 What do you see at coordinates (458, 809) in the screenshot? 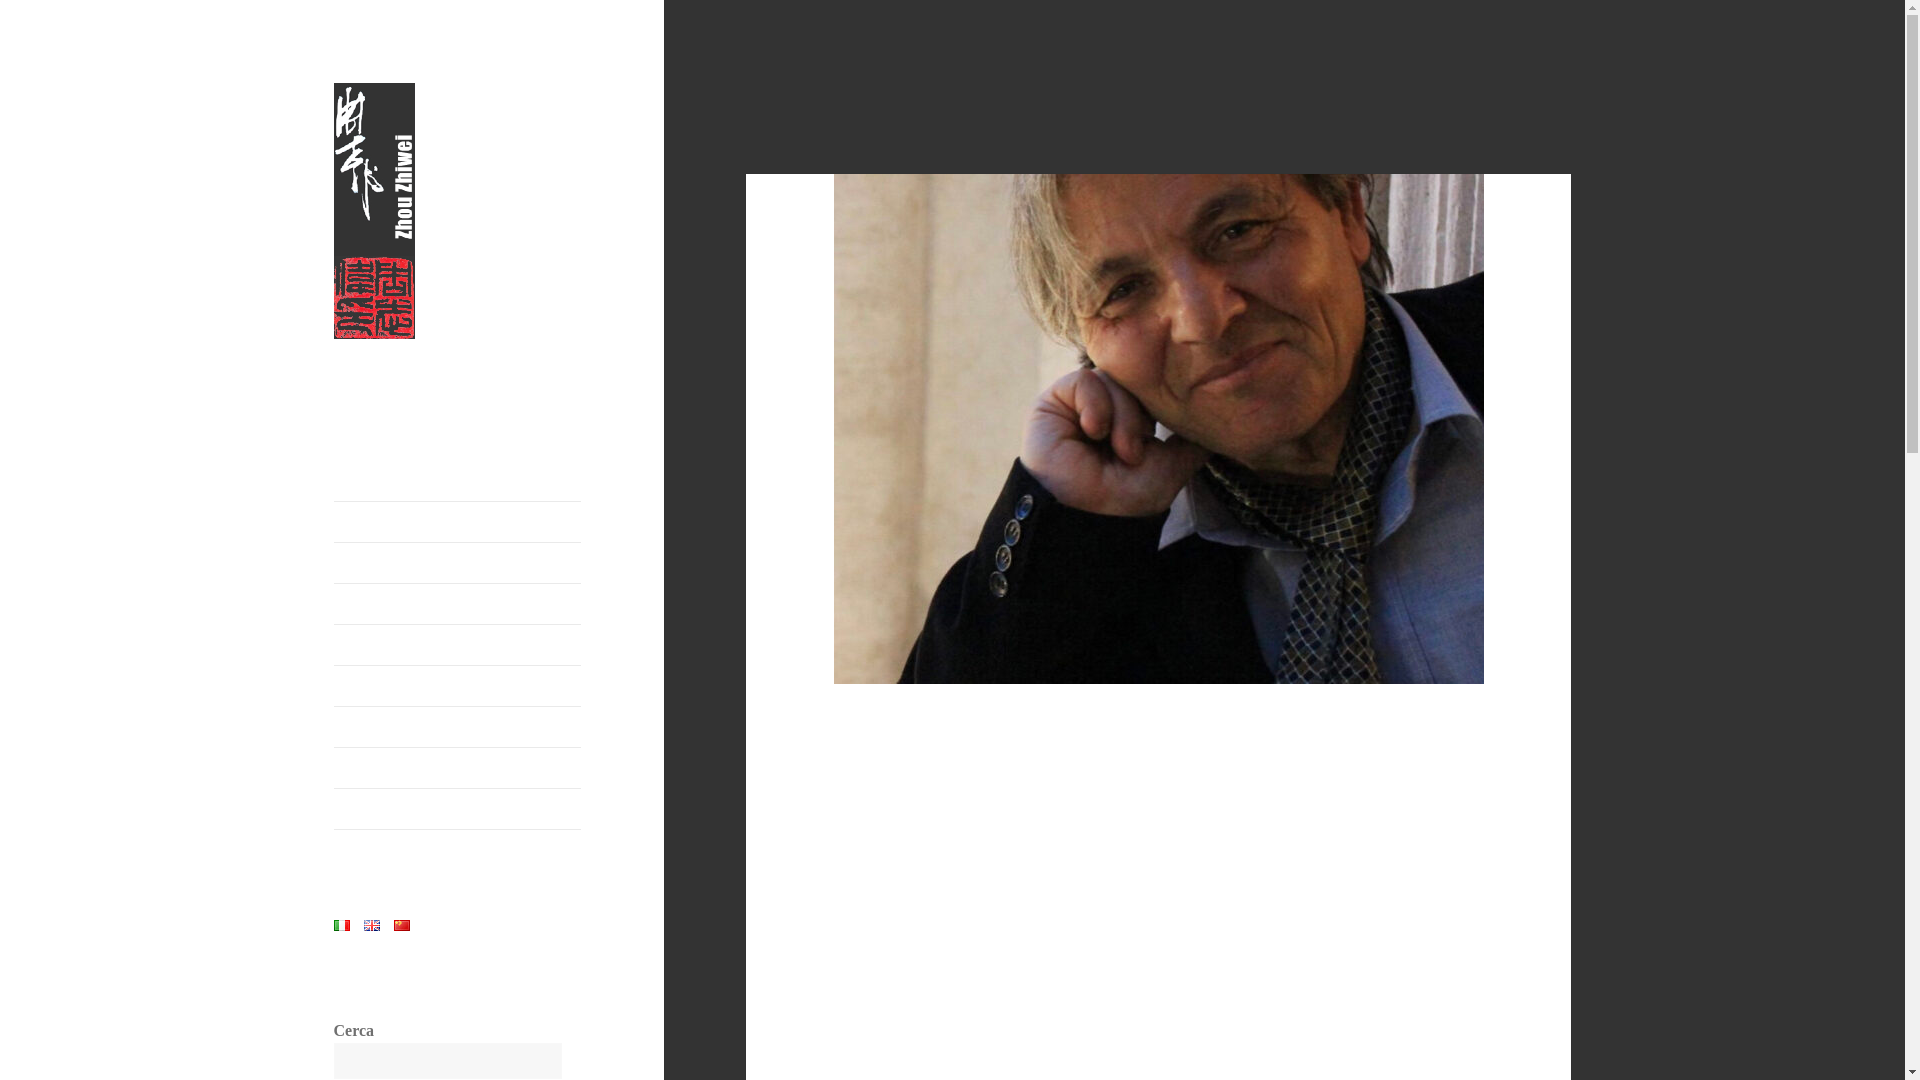
I see `Contact` at bounding box center [458, 809].